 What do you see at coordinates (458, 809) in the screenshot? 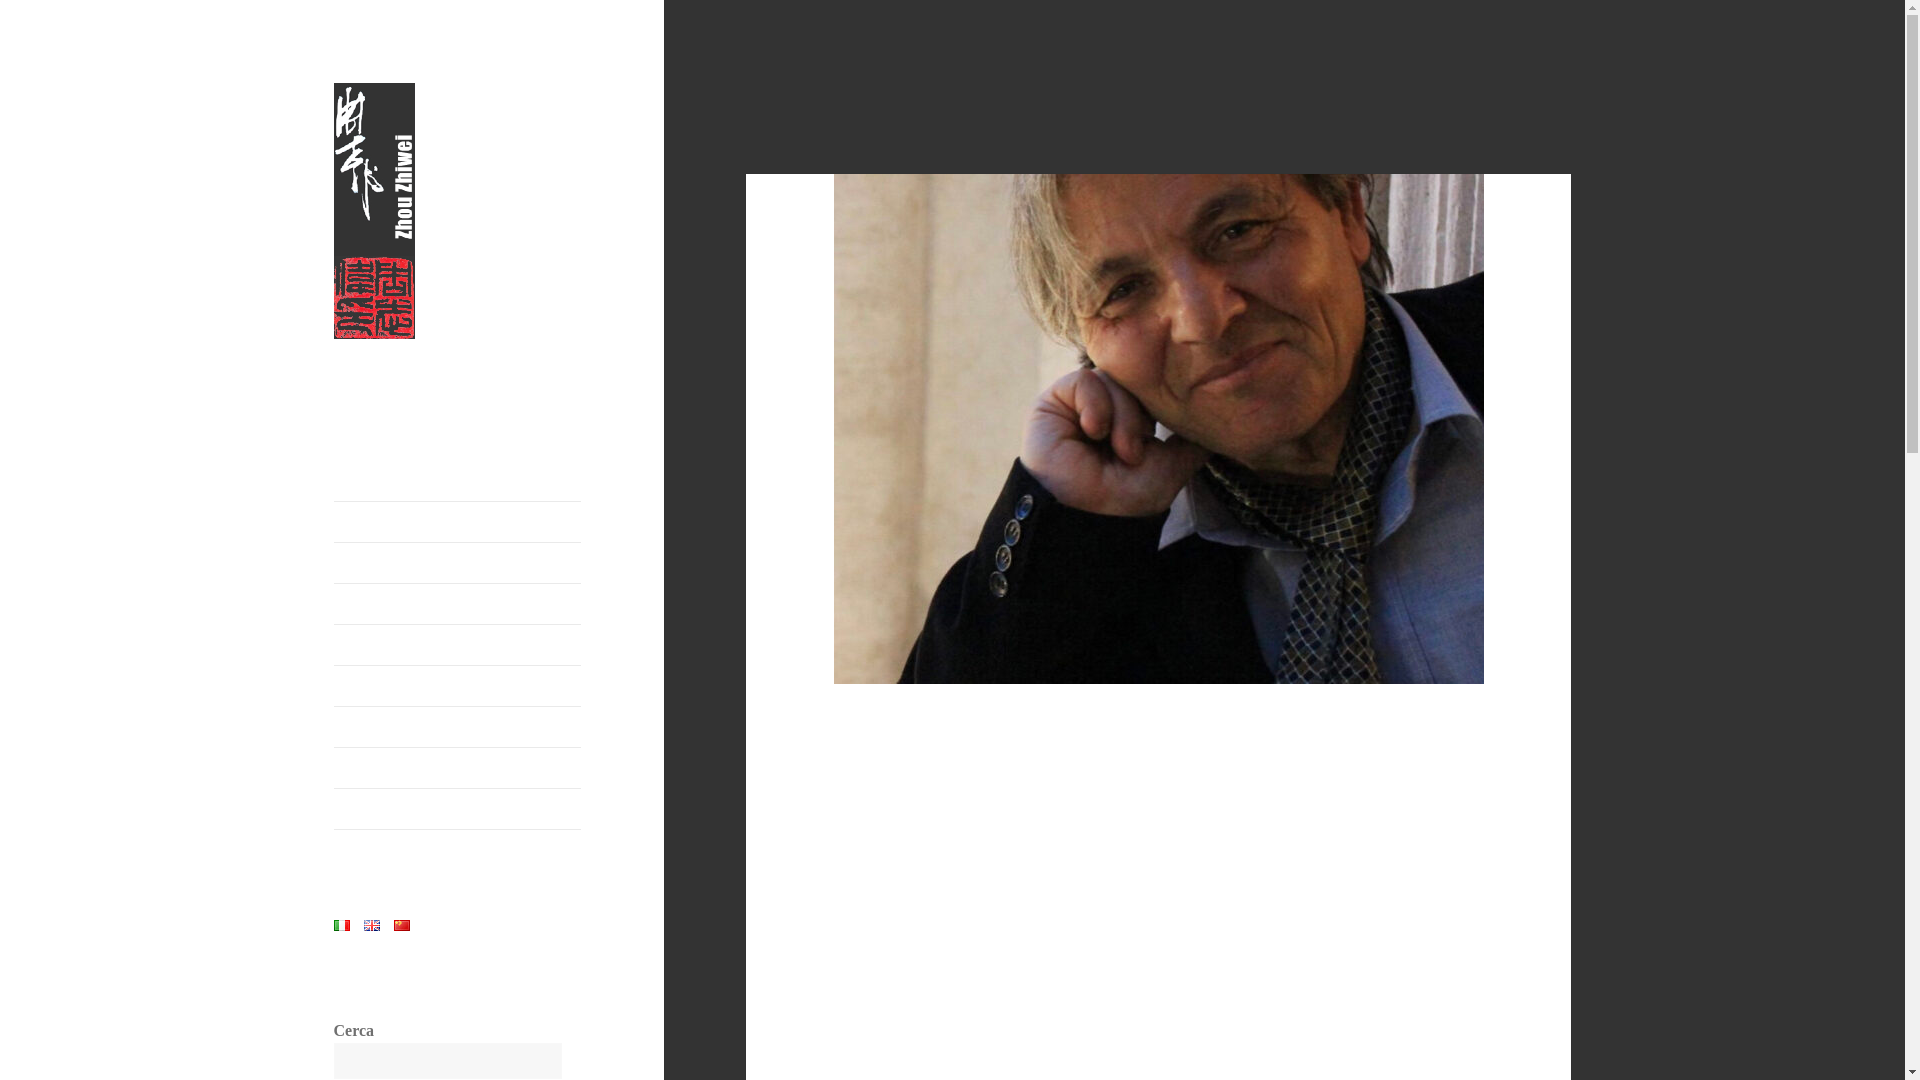
I see `Contact` at bounding box center [458, 809].